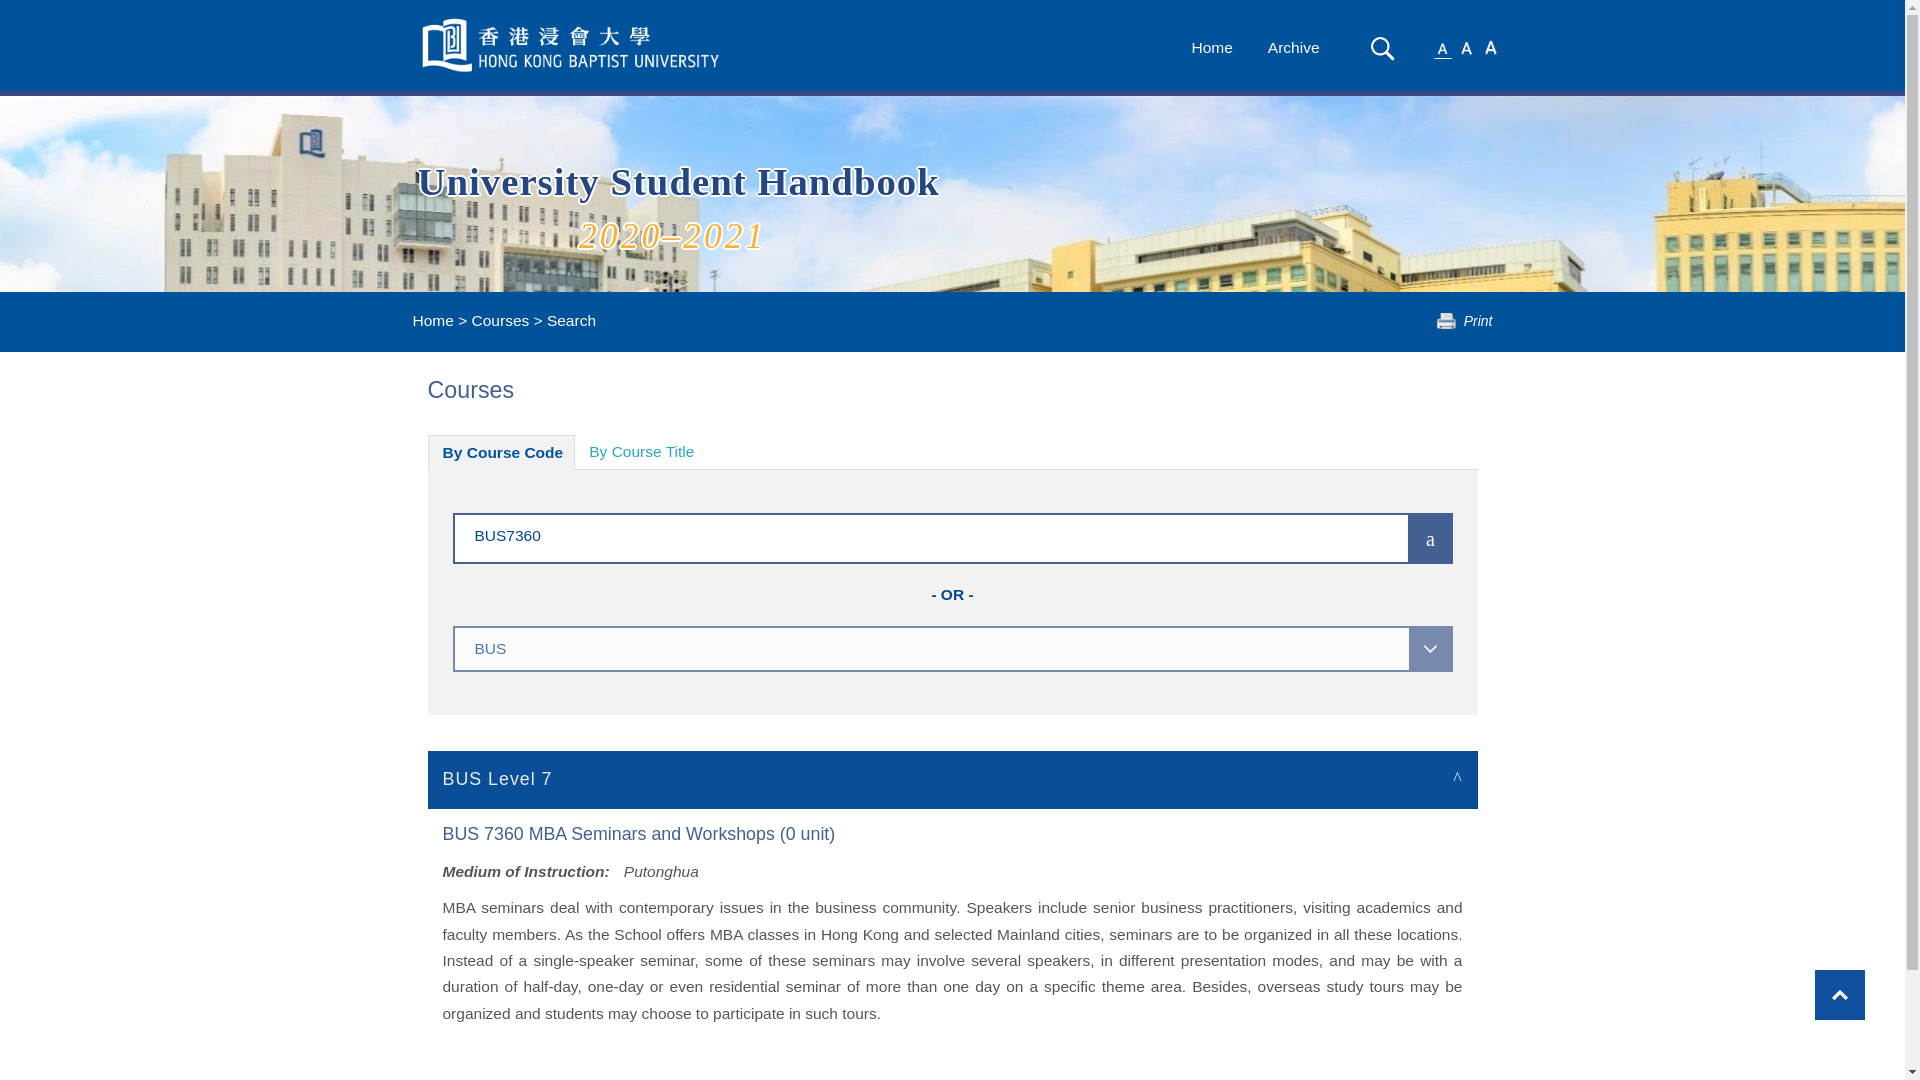 This screenshot has height=1080, width=1920. I want to click on Home, so click(432, 320).